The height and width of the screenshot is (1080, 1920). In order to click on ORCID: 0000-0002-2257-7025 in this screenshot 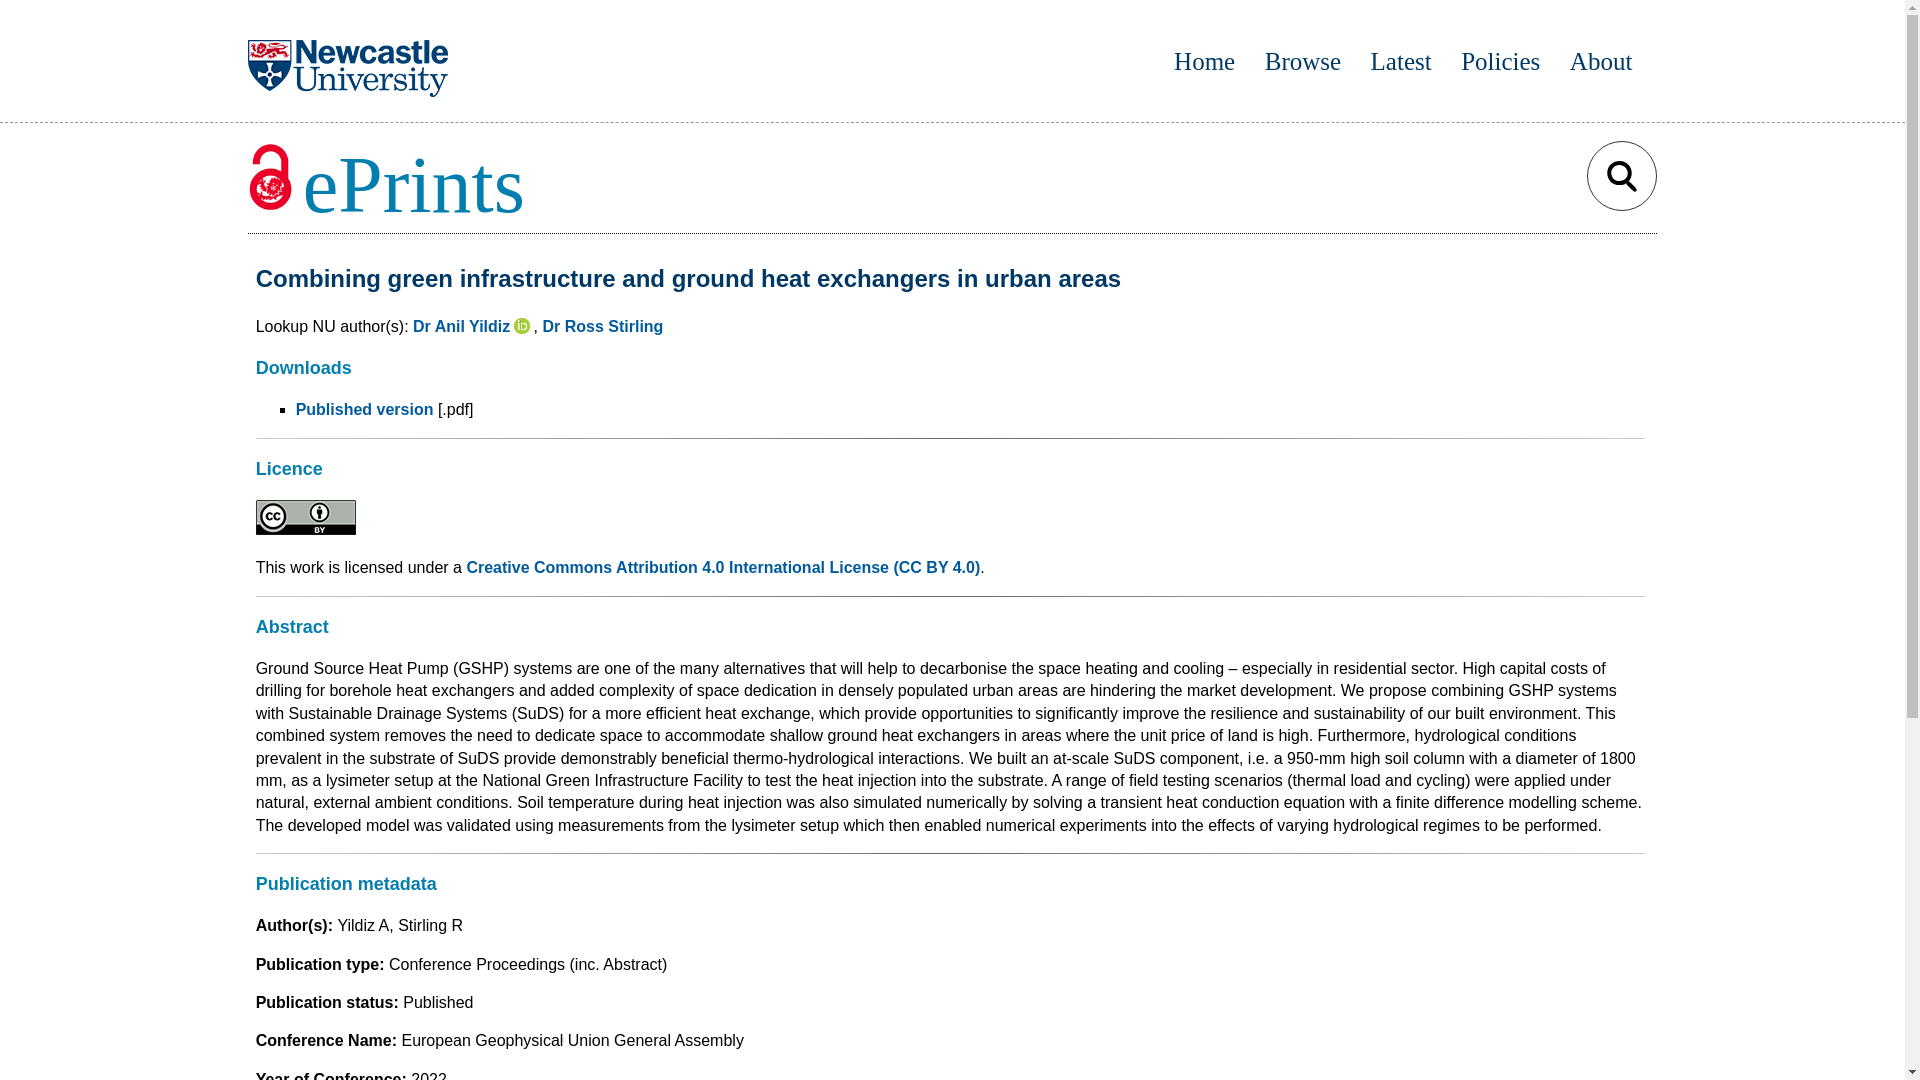, I will do `click(524, 326)`.